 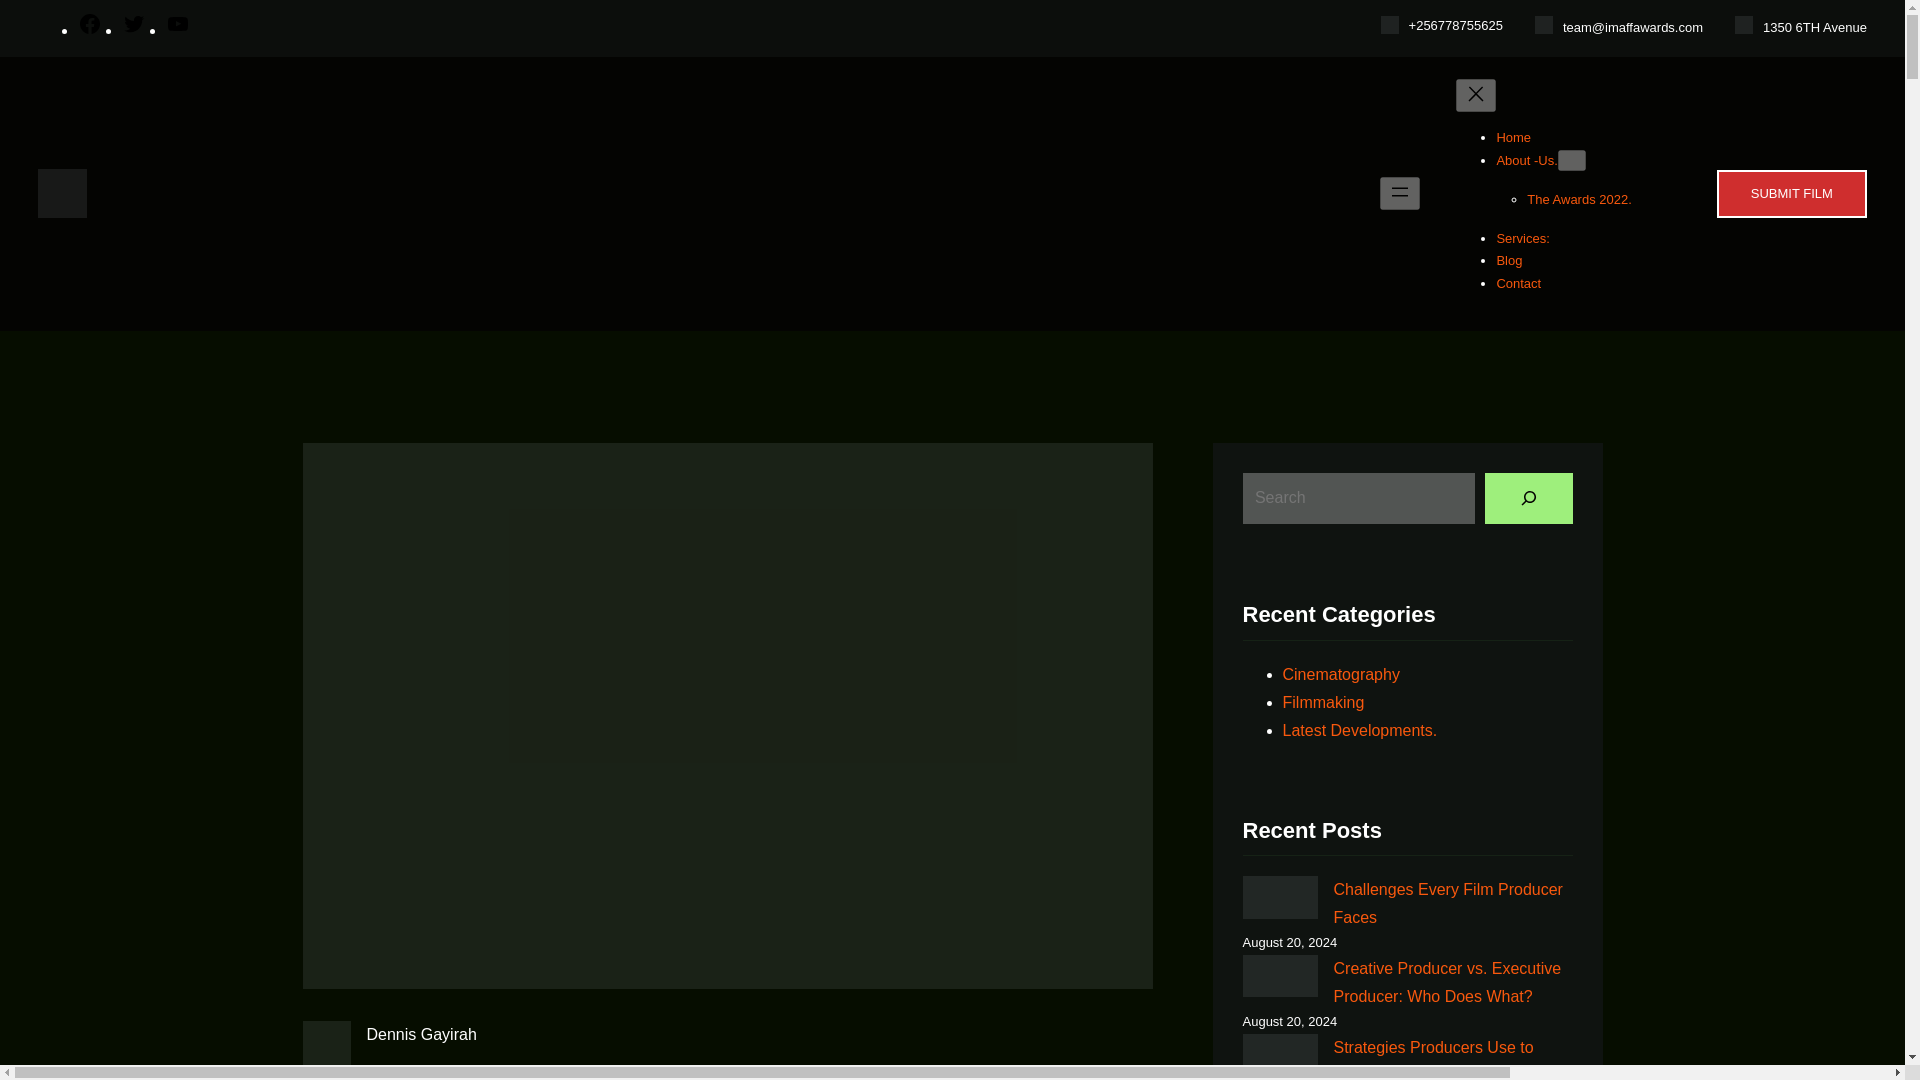 What do you see at coordinates (1522, 238) in the screenshot?
I see `Services:` at bounding box center [1522, 238].